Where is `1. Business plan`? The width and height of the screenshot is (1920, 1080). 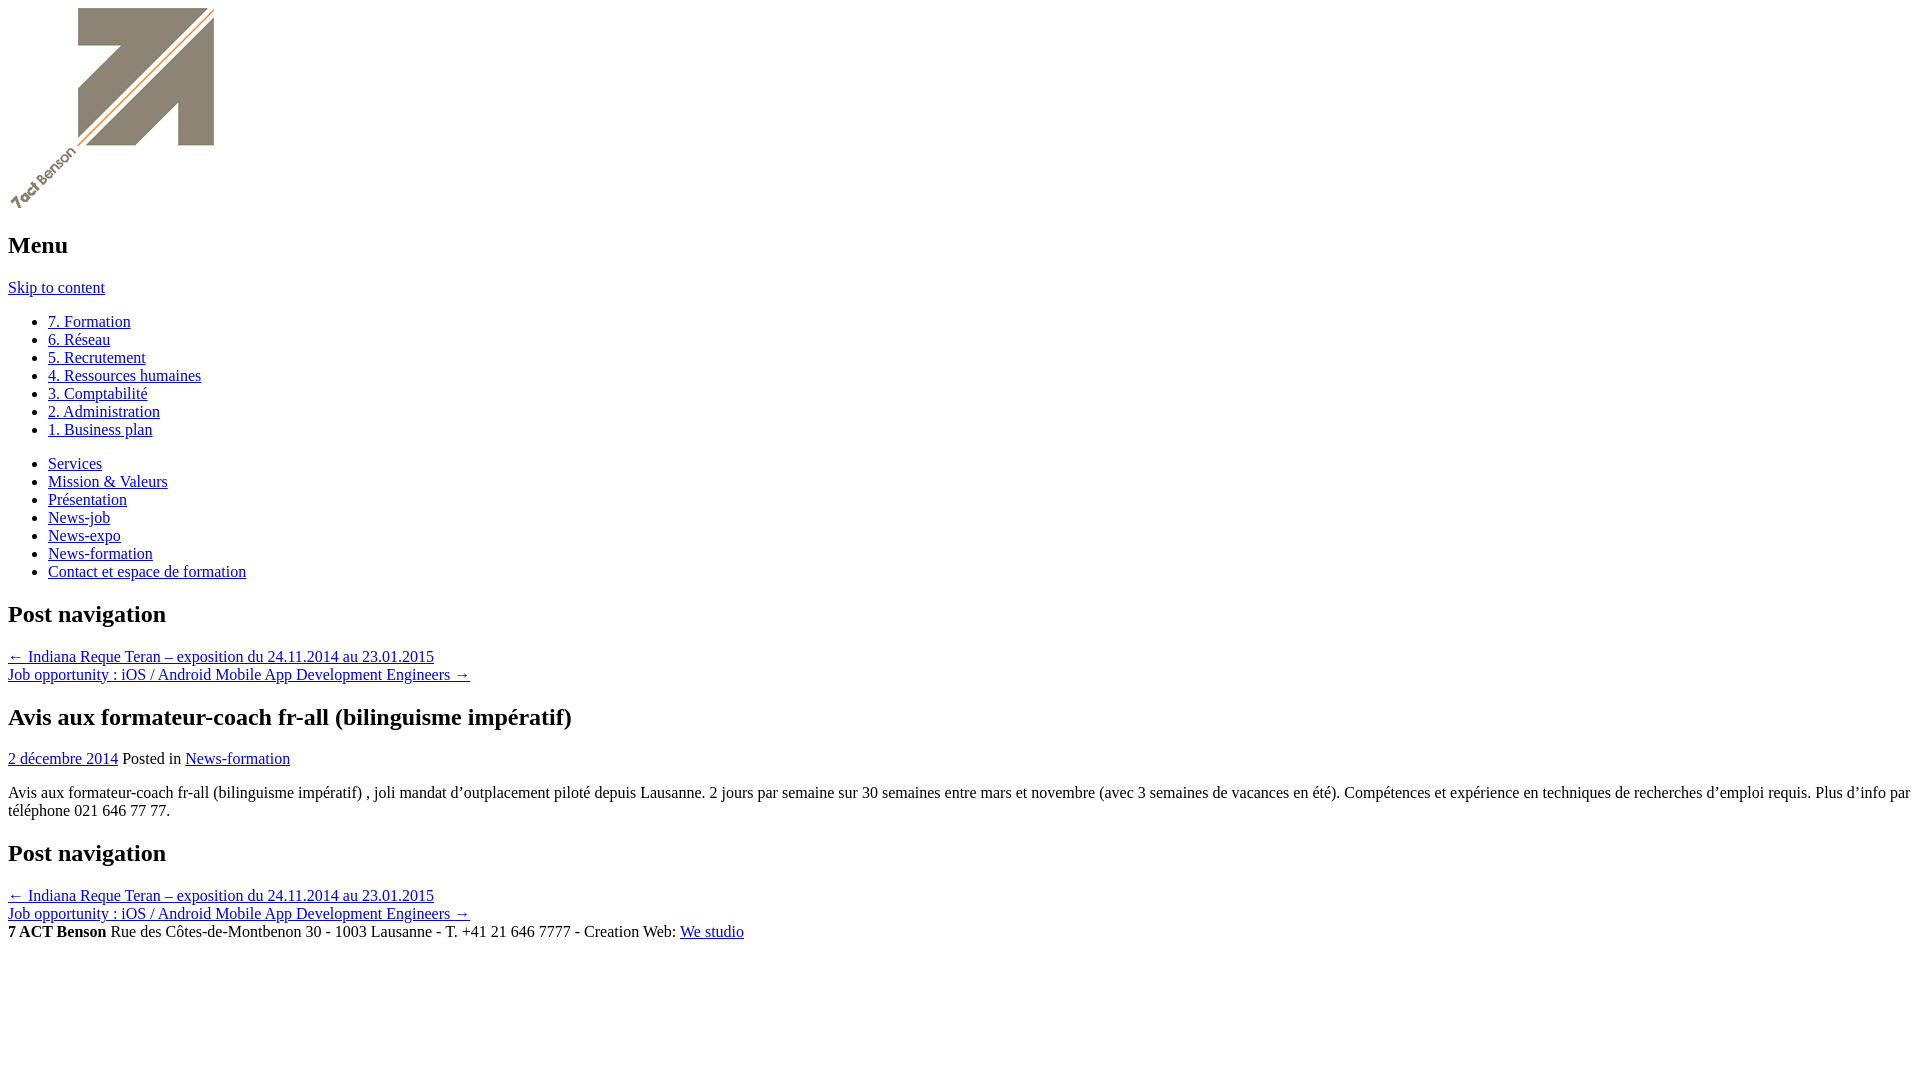 1. Business plan is located at coordinates (100, 430).